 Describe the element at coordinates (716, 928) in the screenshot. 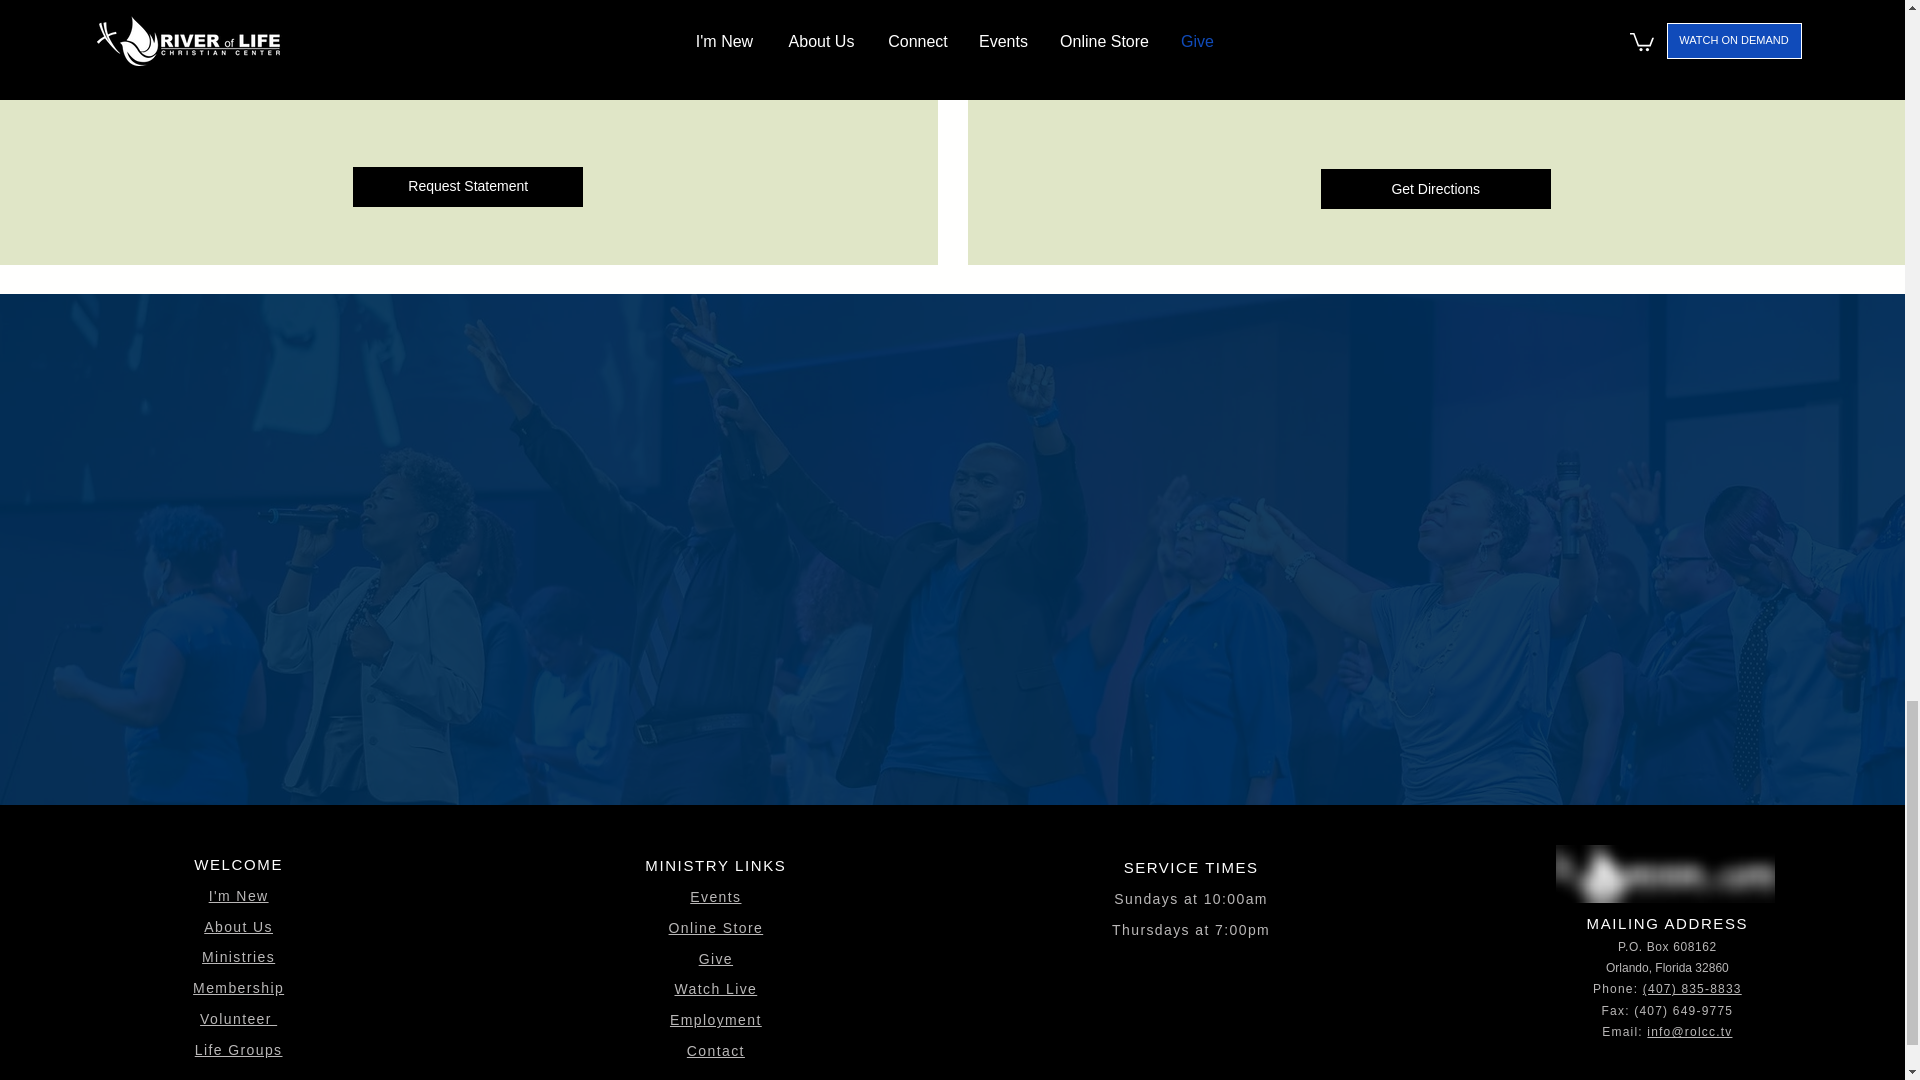

I see `Online Store` at that location.